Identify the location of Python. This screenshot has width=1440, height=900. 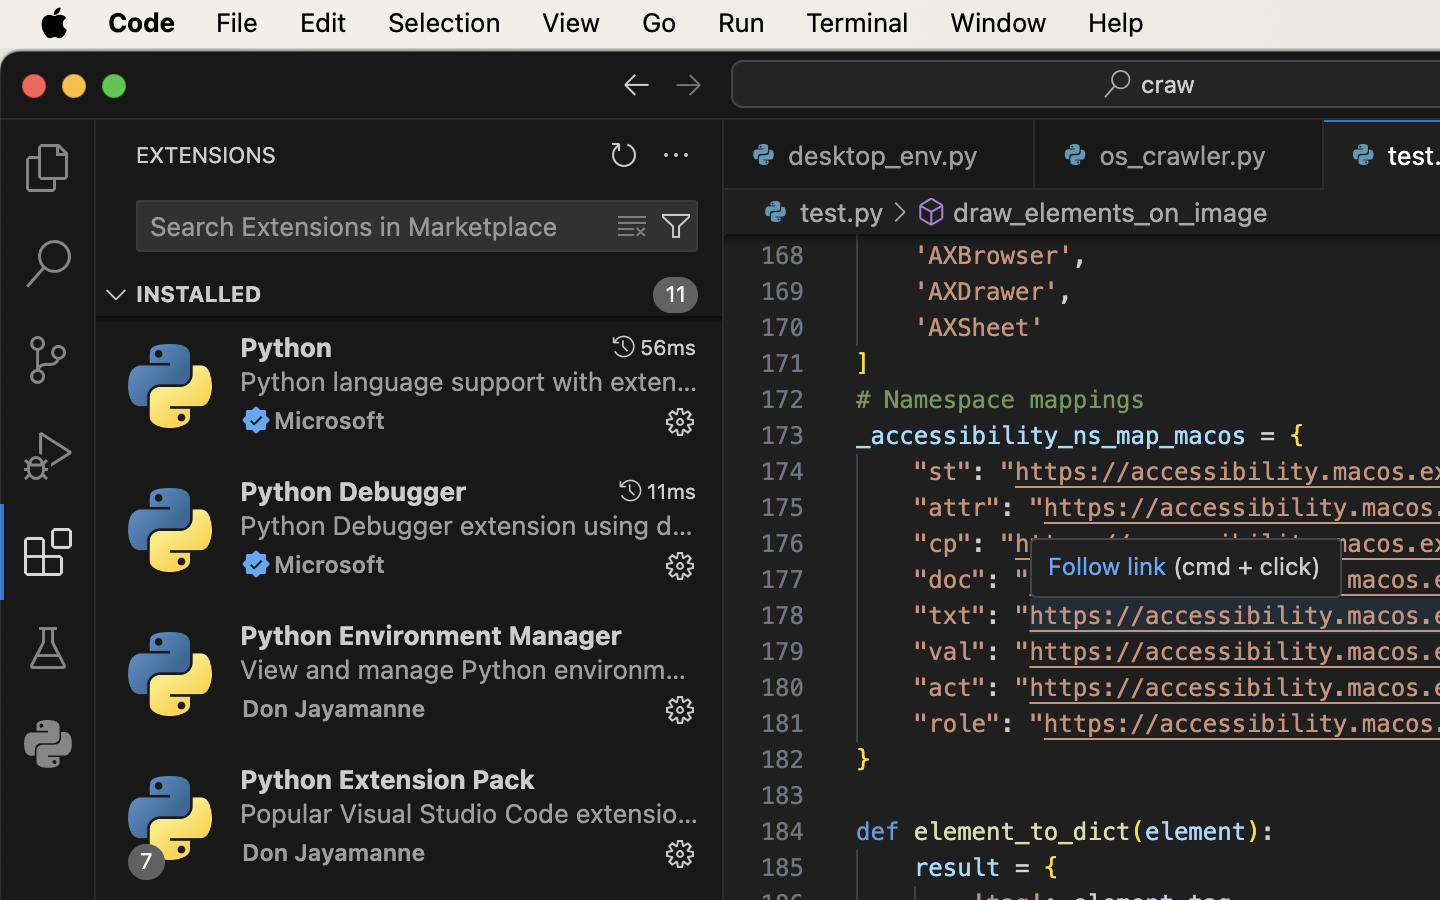
(286, 347).